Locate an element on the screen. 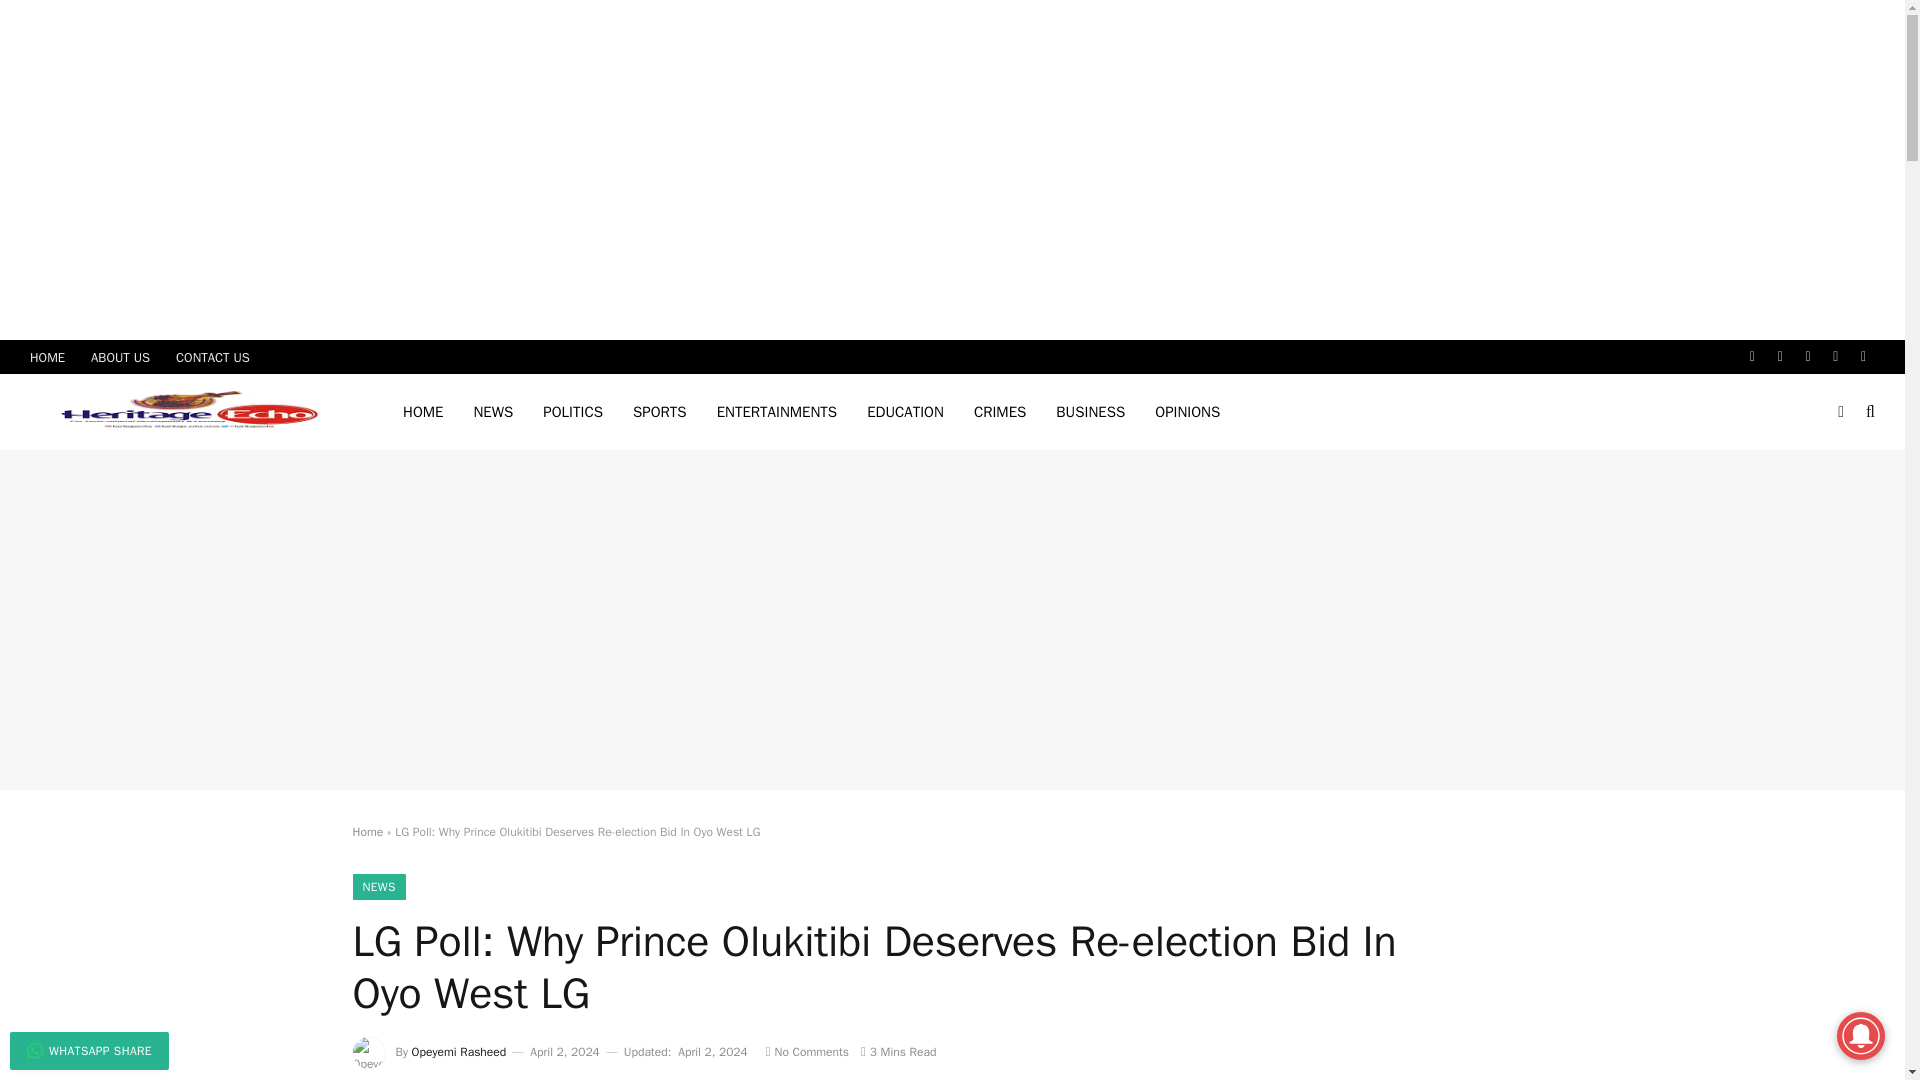 This screenshot has width=1920, height=1080. HOME is located at coordinates (422, 412).